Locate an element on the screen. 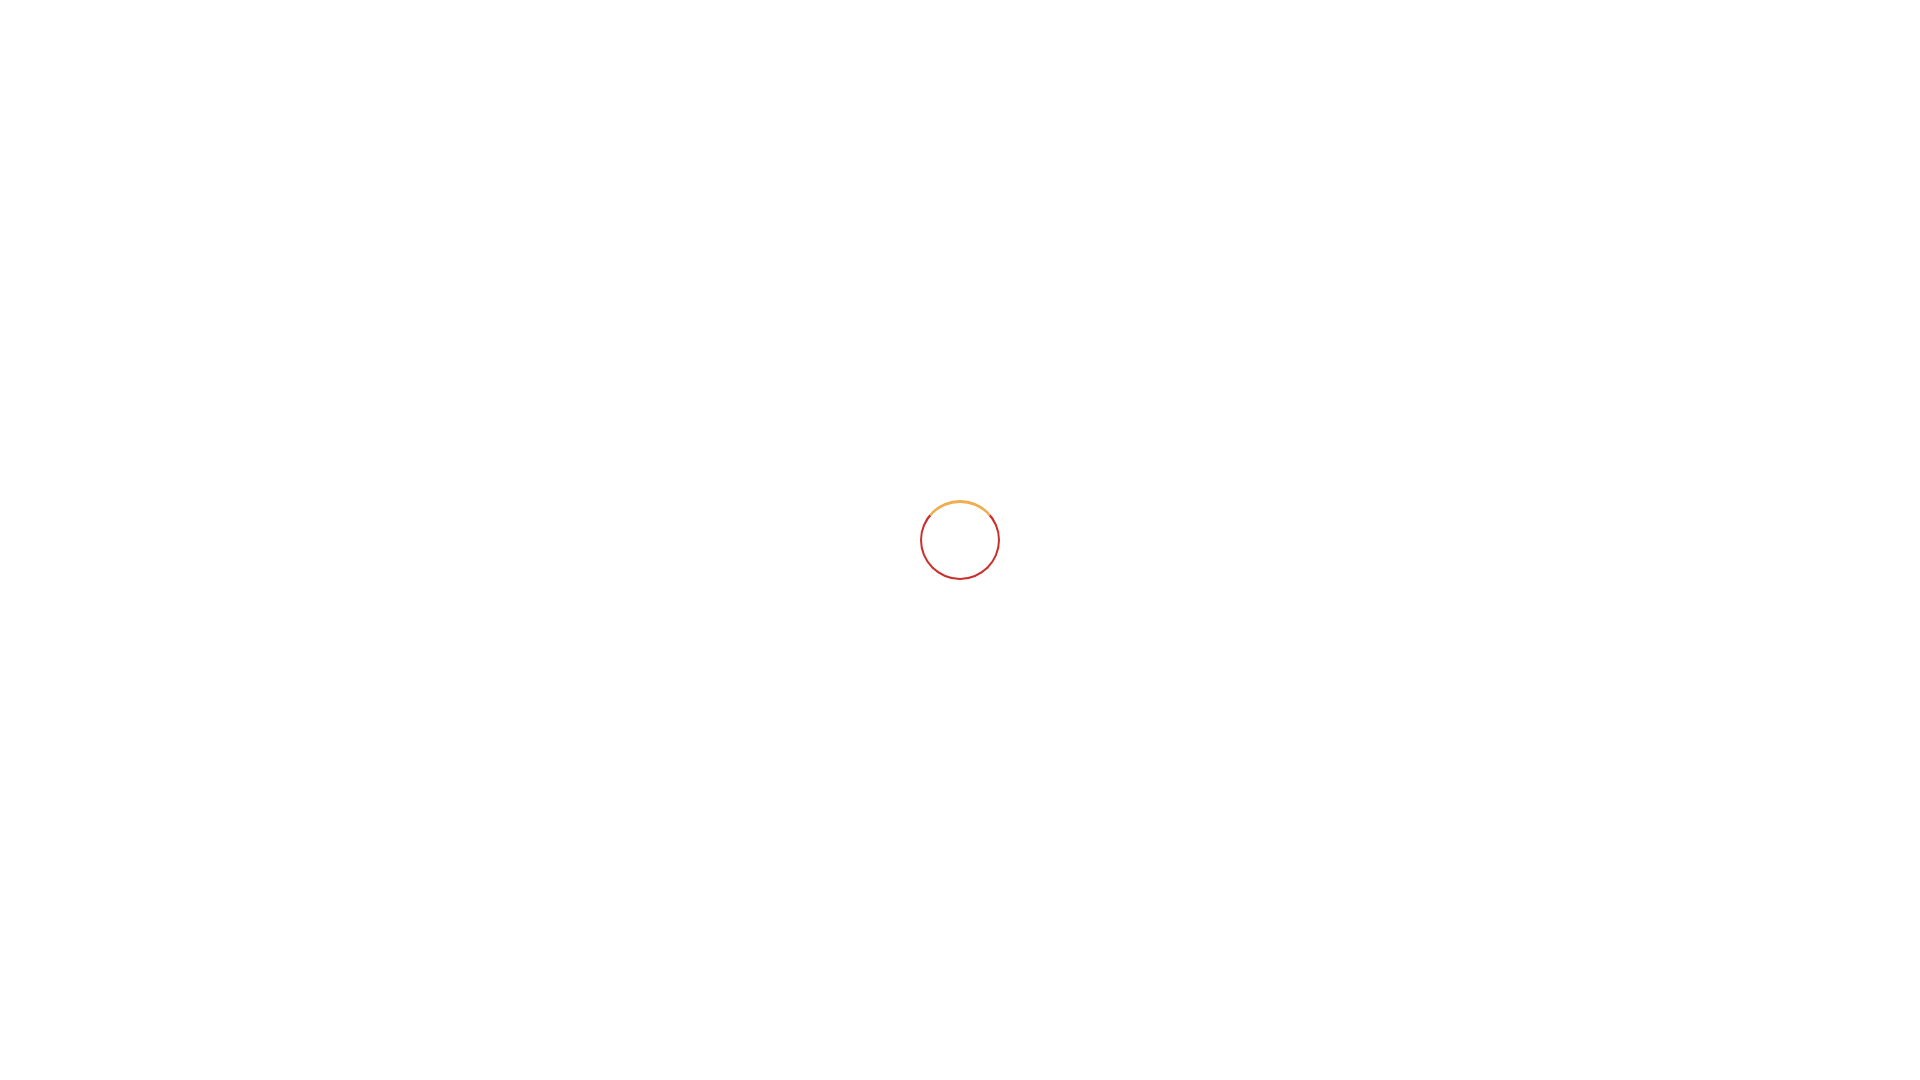  Career is located at coordinates (715, 46).